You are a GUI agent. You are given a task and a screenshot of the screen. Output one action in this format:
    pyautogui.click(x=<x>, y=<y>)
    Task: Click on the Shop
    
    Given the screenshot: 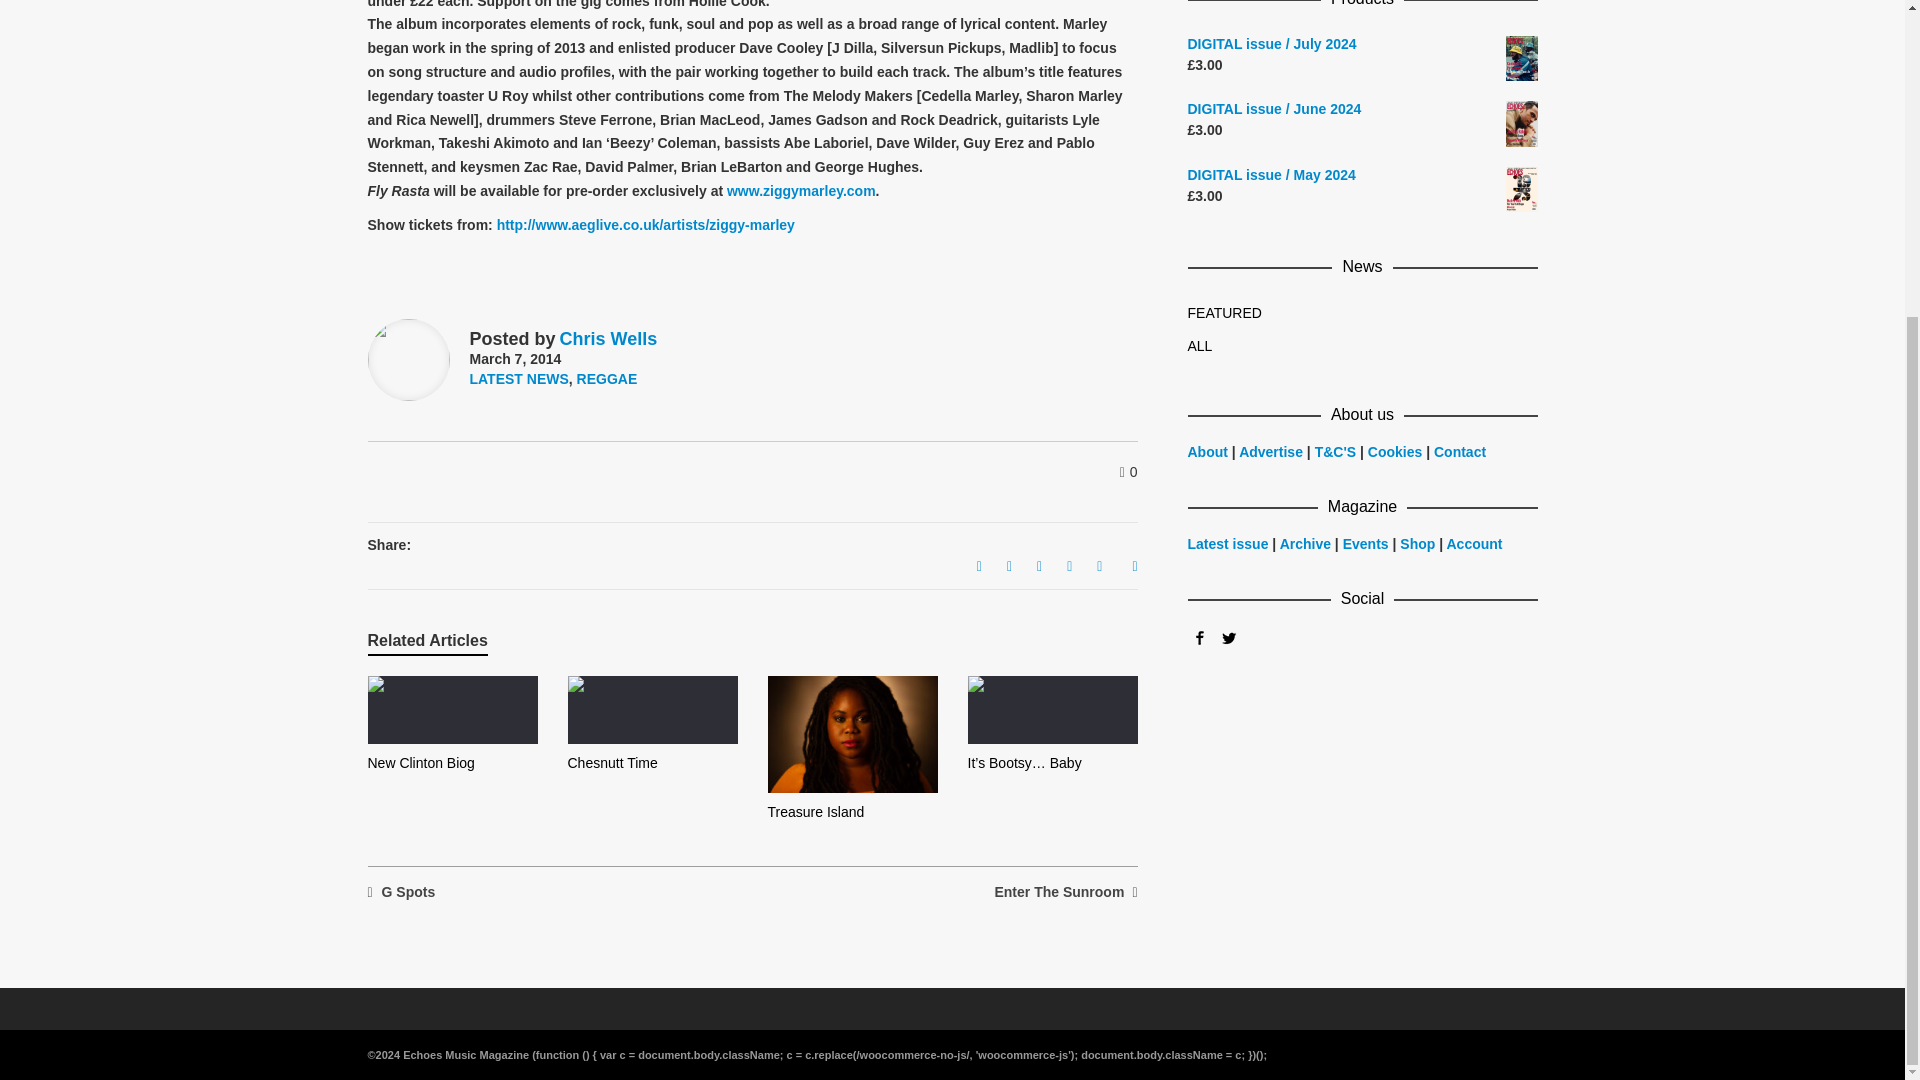 What is the action you would take?
    pyautogui.click(x=1416, y=543)
    